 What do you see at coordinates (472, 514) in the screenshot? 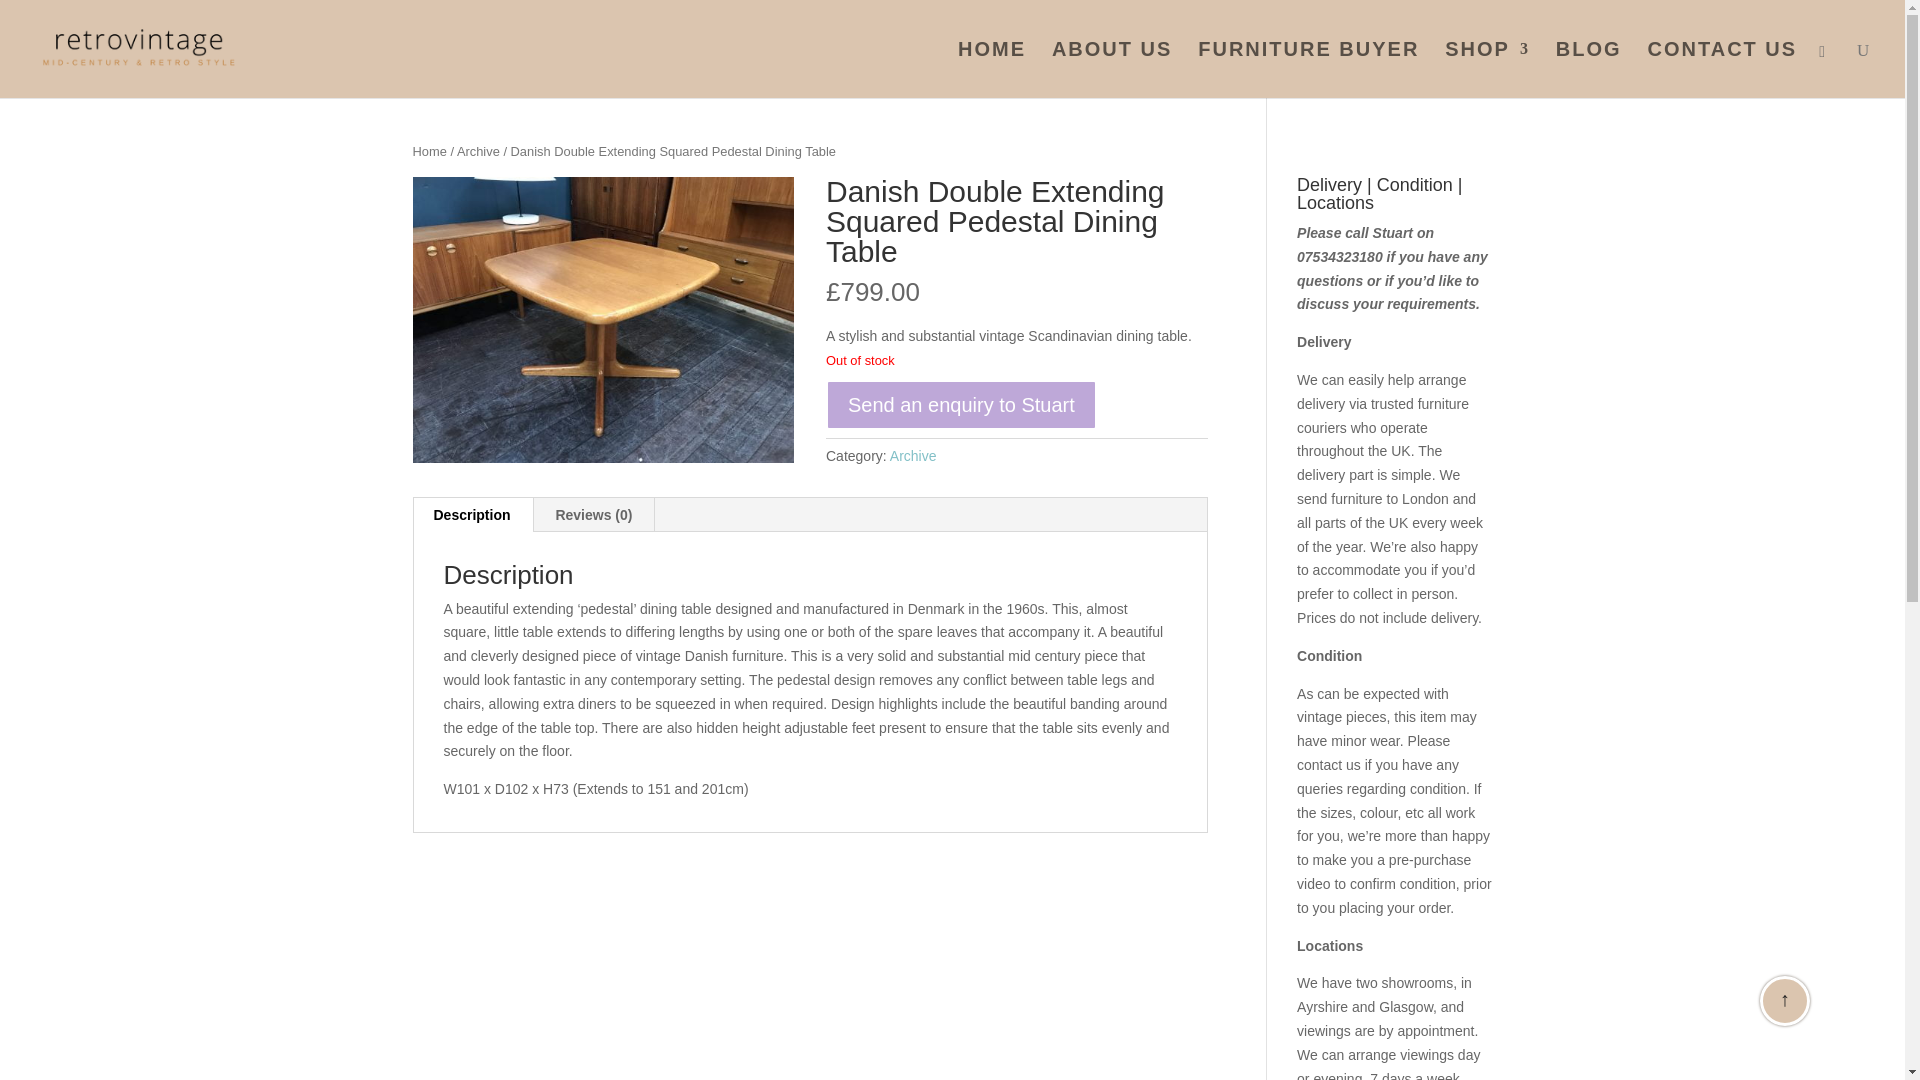
I see `Description` at bounding box center [472, 514].